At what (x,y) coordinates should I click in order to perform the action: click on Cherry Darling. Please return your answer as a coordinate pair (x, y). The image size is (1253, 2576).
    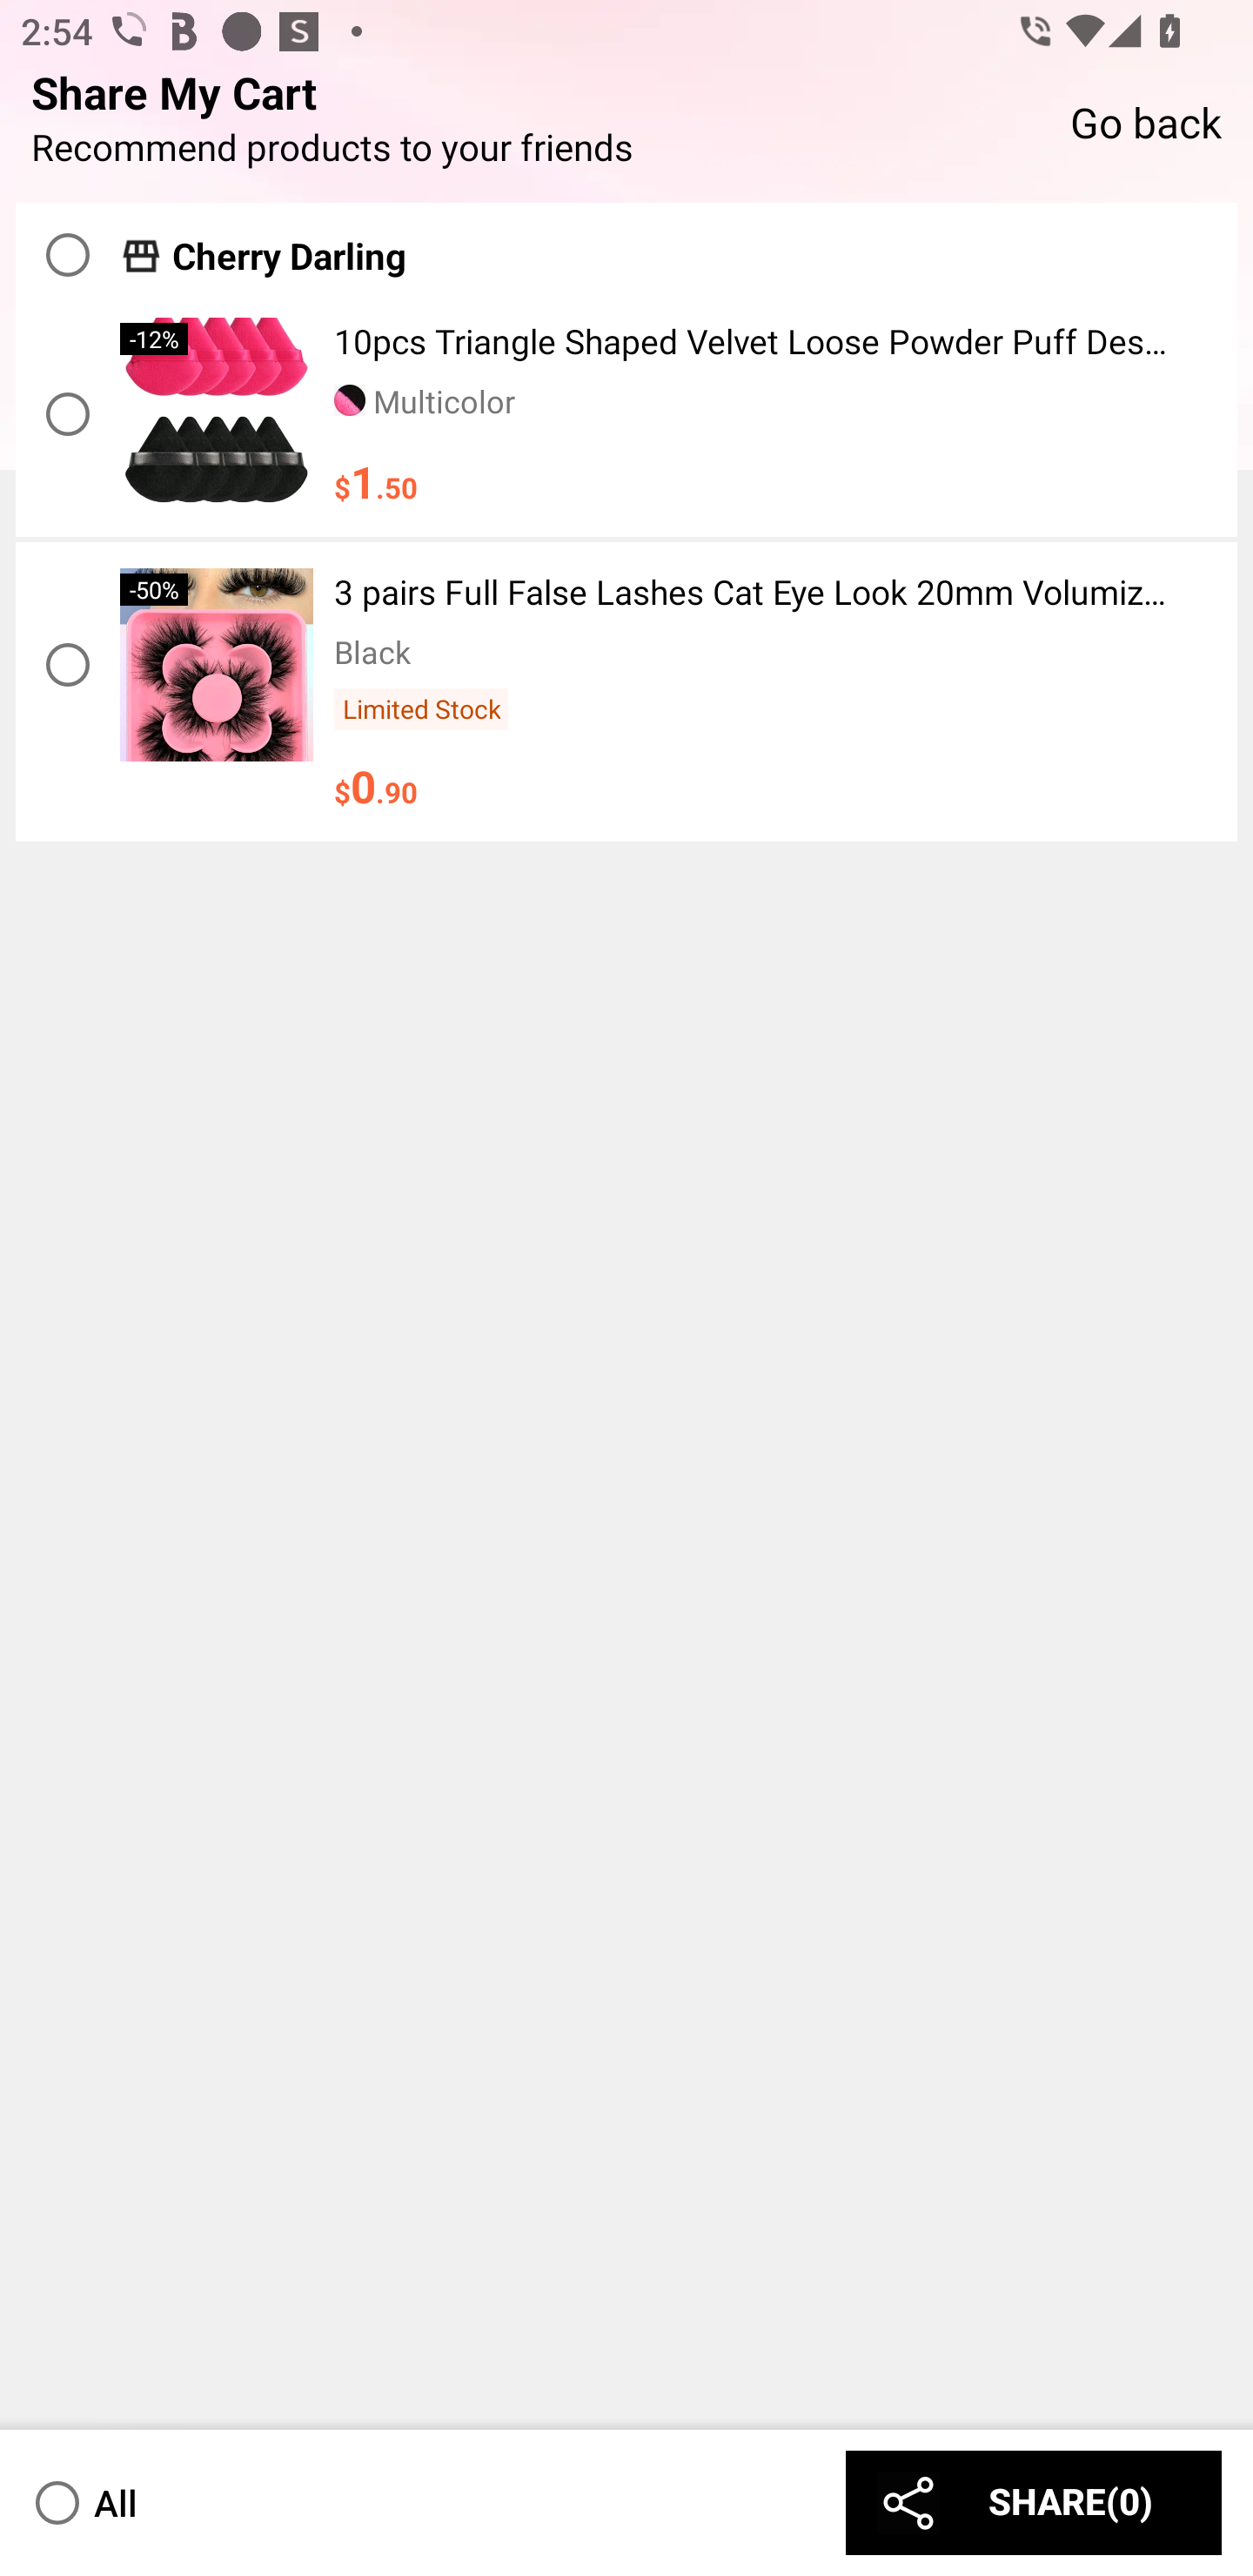
    Looking at the image, I should click on (290, 256).